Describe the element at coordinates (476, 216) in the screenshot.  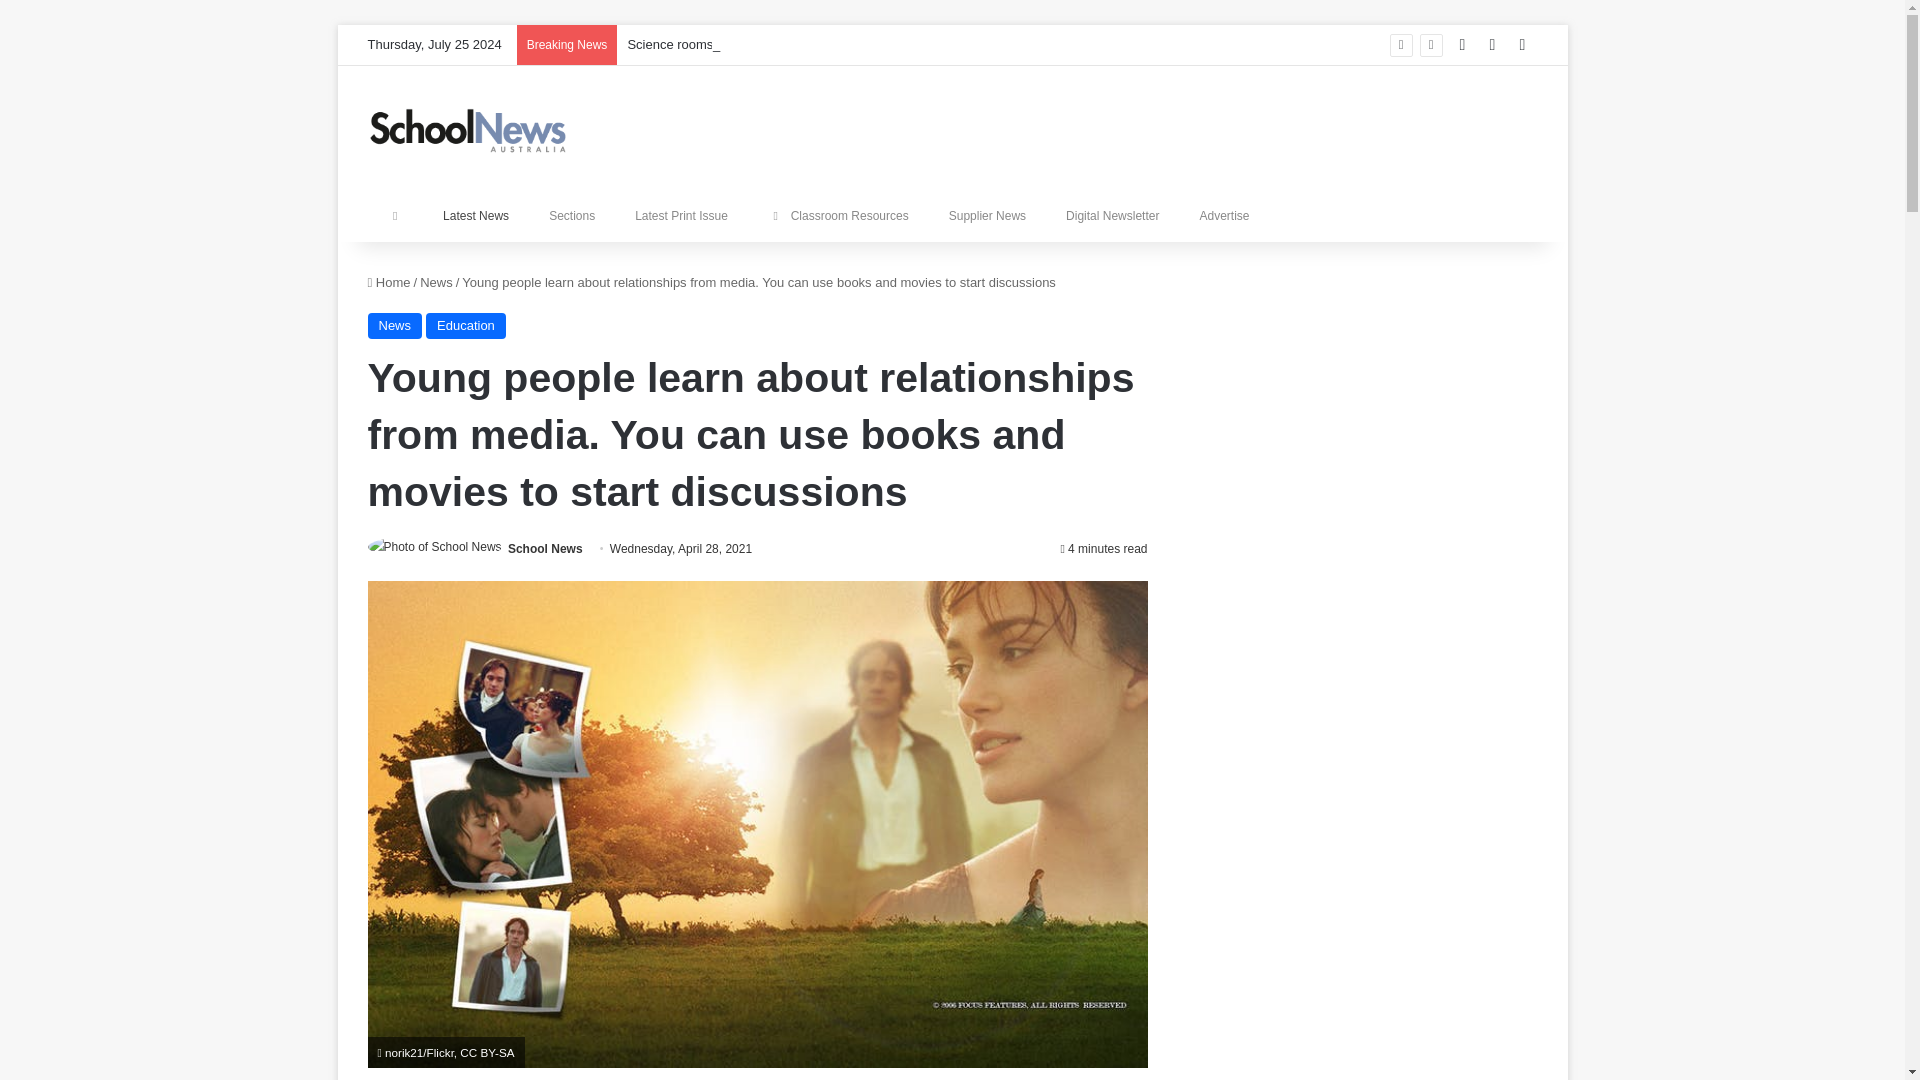
I see `Latest News` at that location.